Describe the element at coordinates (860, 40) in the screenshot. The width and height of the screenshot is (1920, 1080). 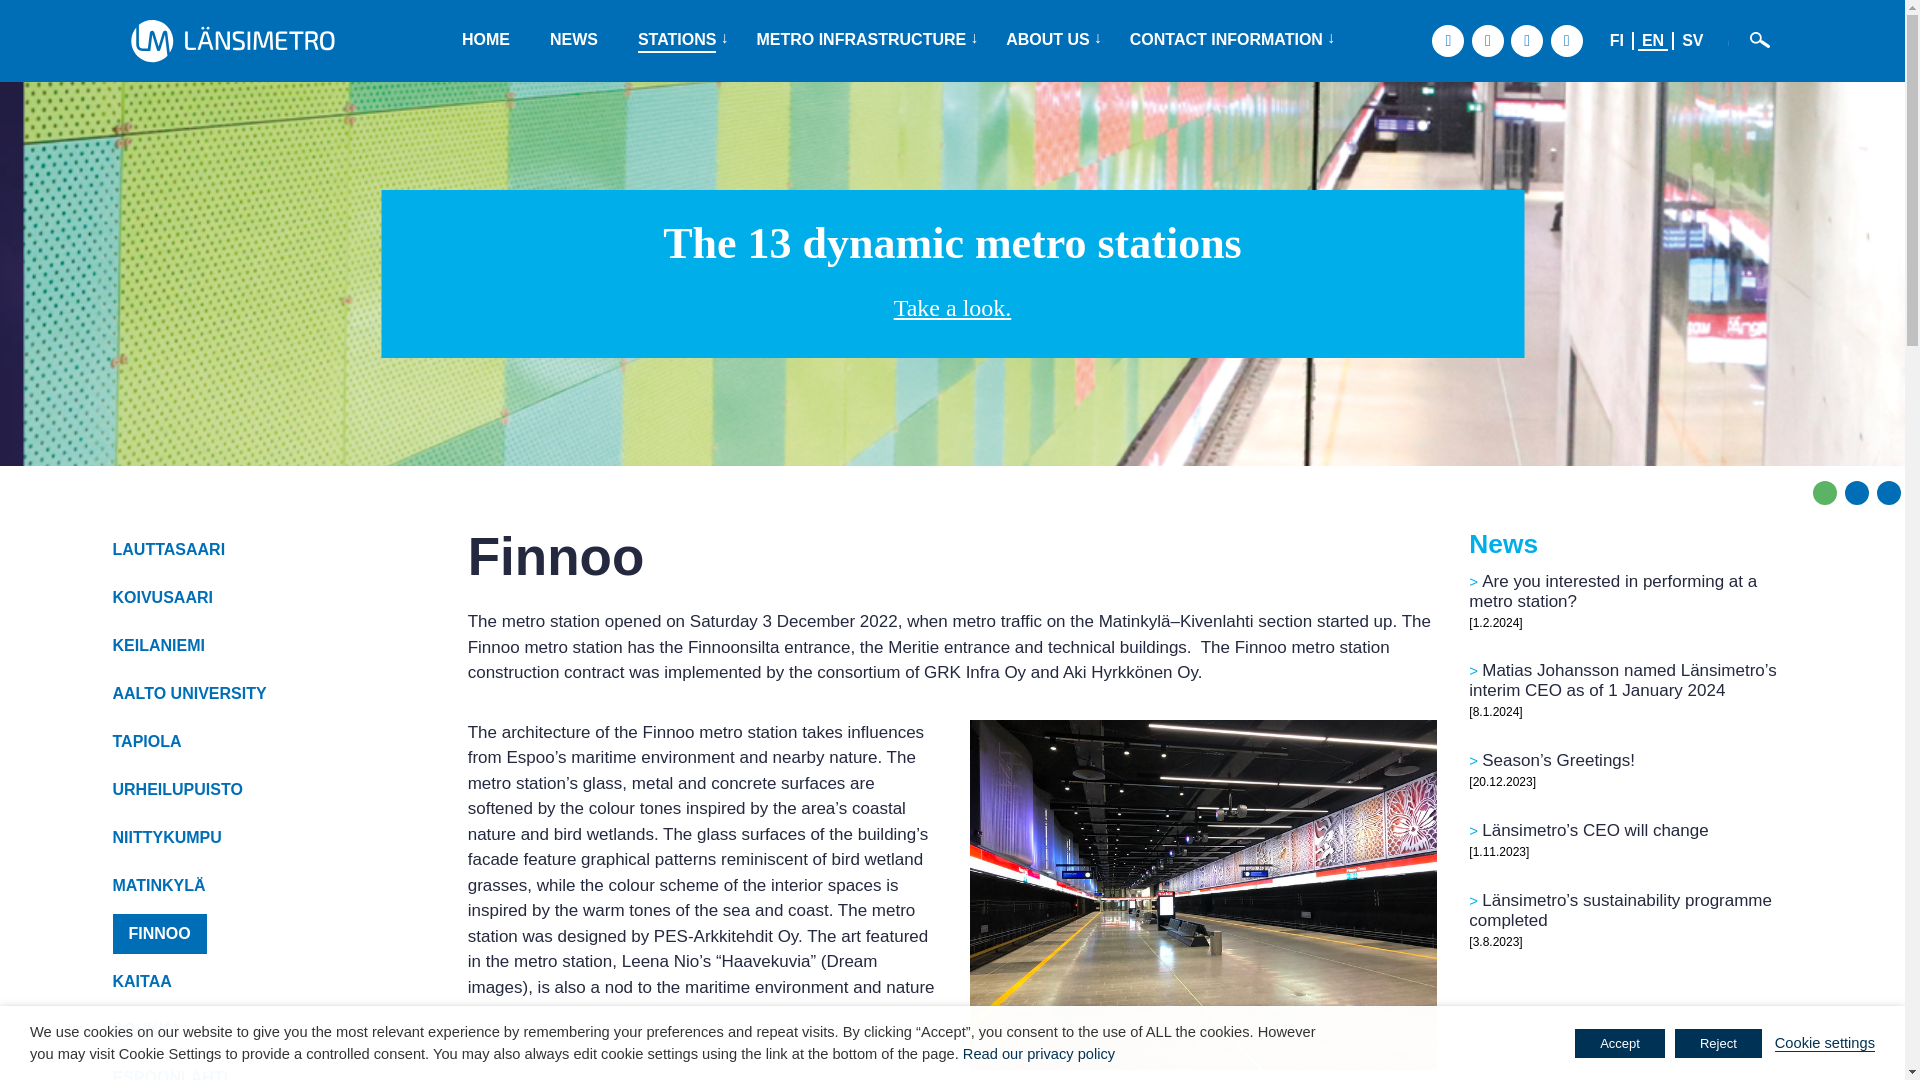
I see `METRO INFRASTRUCTURE` at that location.